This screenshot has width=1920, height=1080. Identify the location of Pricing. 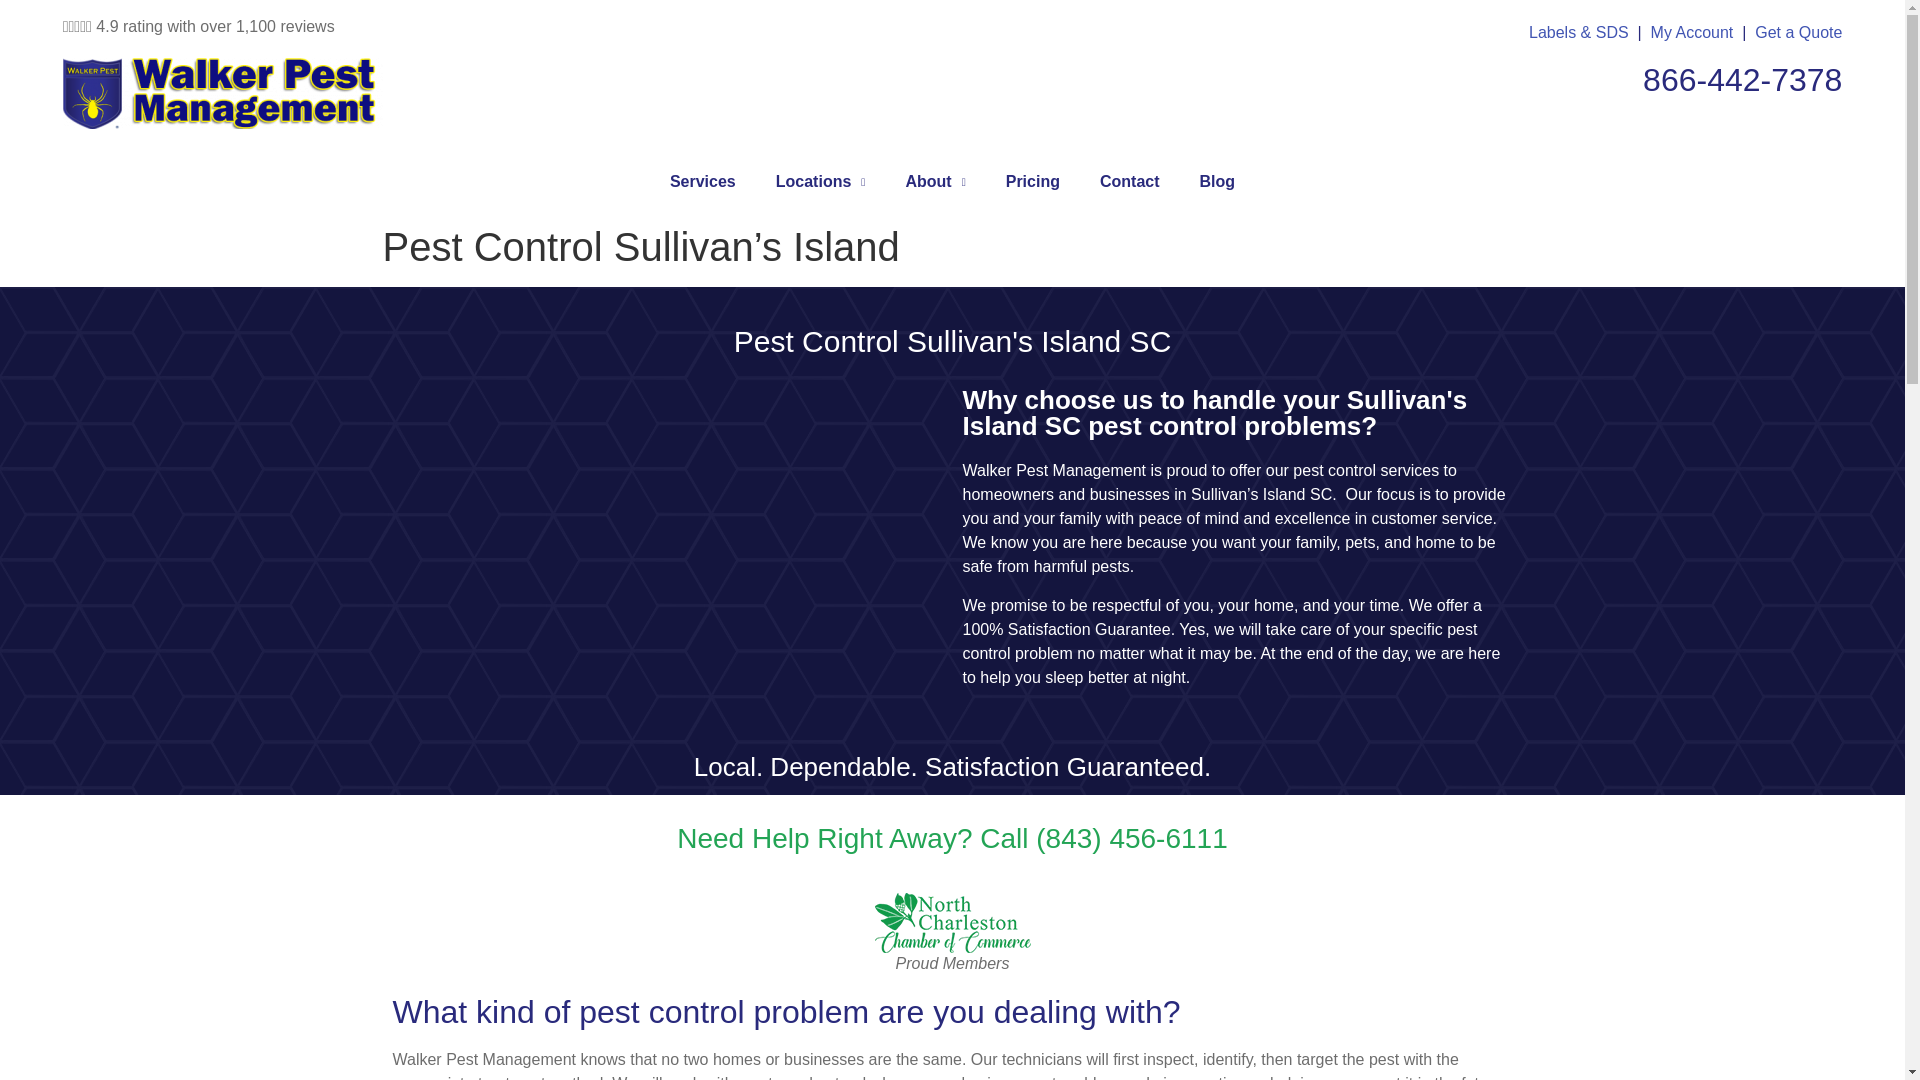
(1032, 182).